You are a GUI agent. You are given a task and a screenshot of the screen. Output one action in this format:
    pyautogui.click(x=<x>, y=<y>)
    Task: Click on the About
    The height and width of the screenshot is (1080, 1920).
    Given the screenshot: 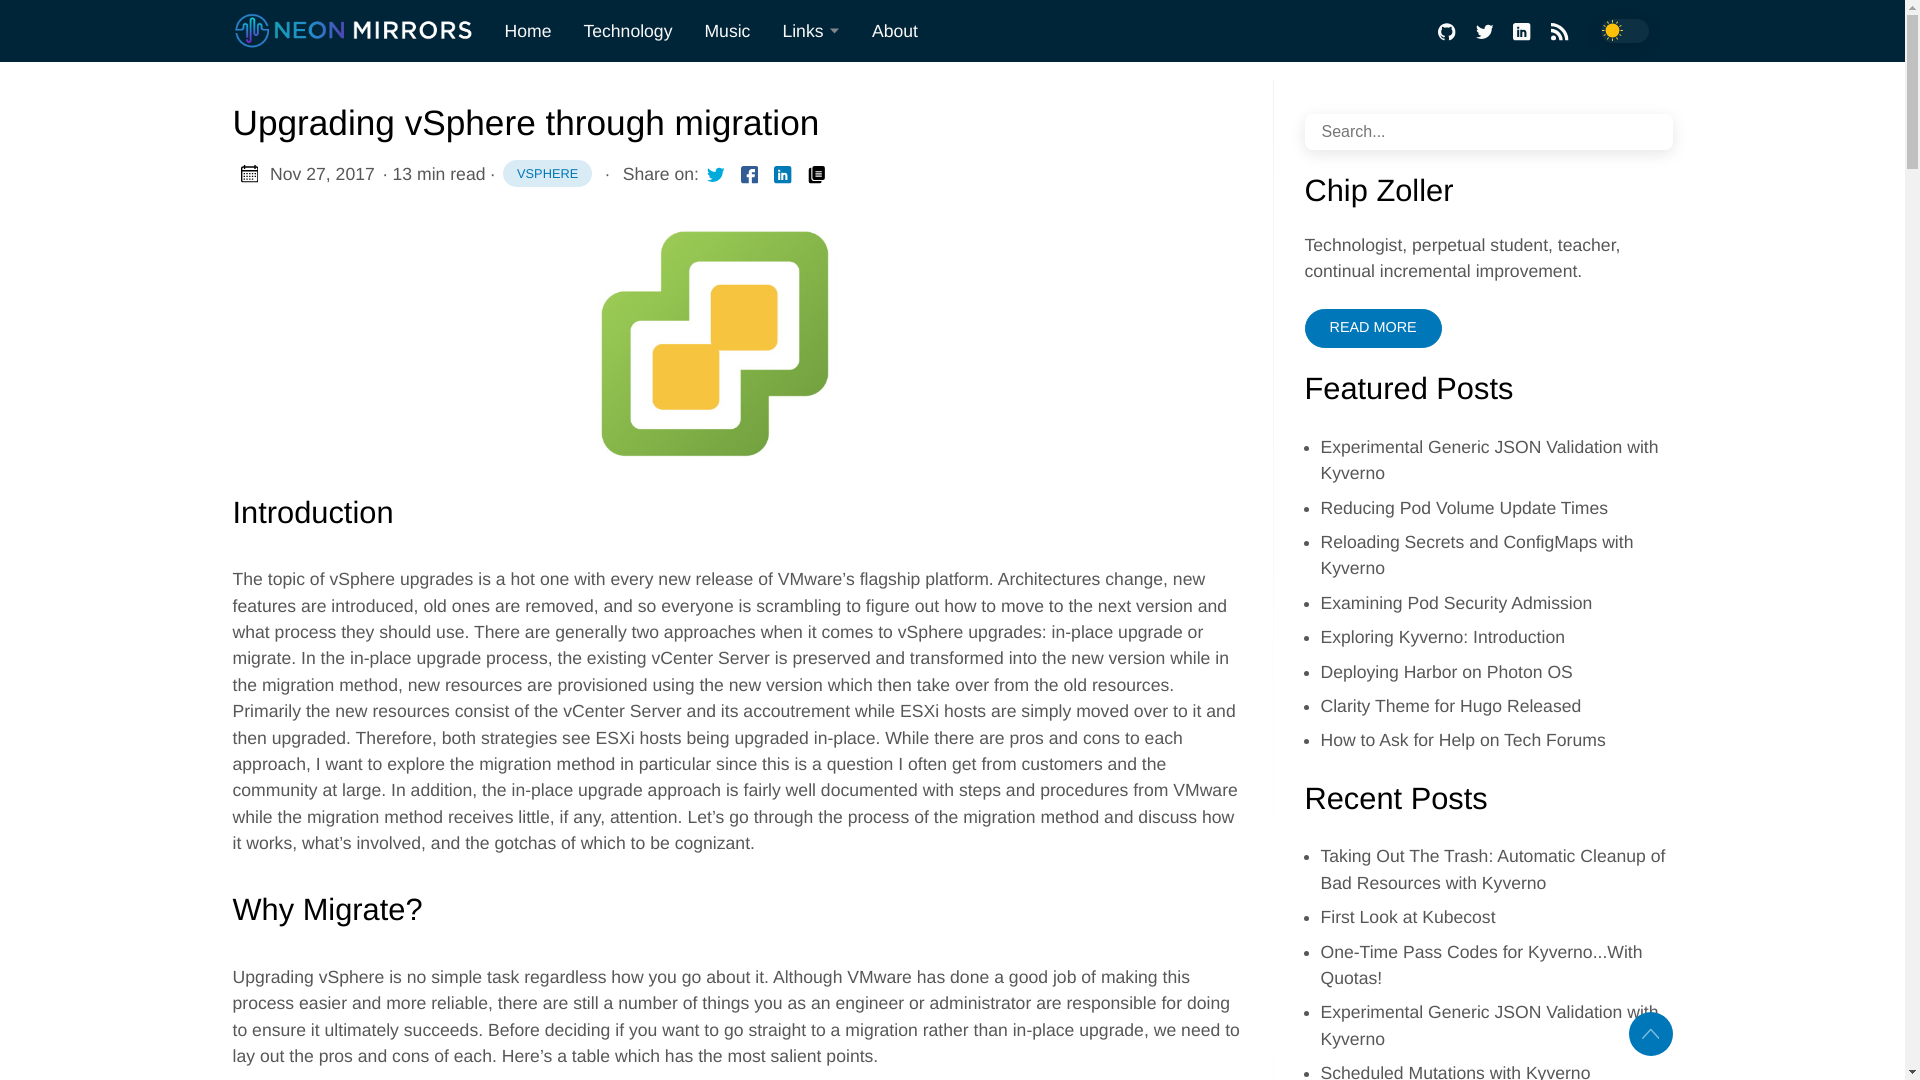 What is the action you would take?
    pyautogui.click(x=894, y=30)
    